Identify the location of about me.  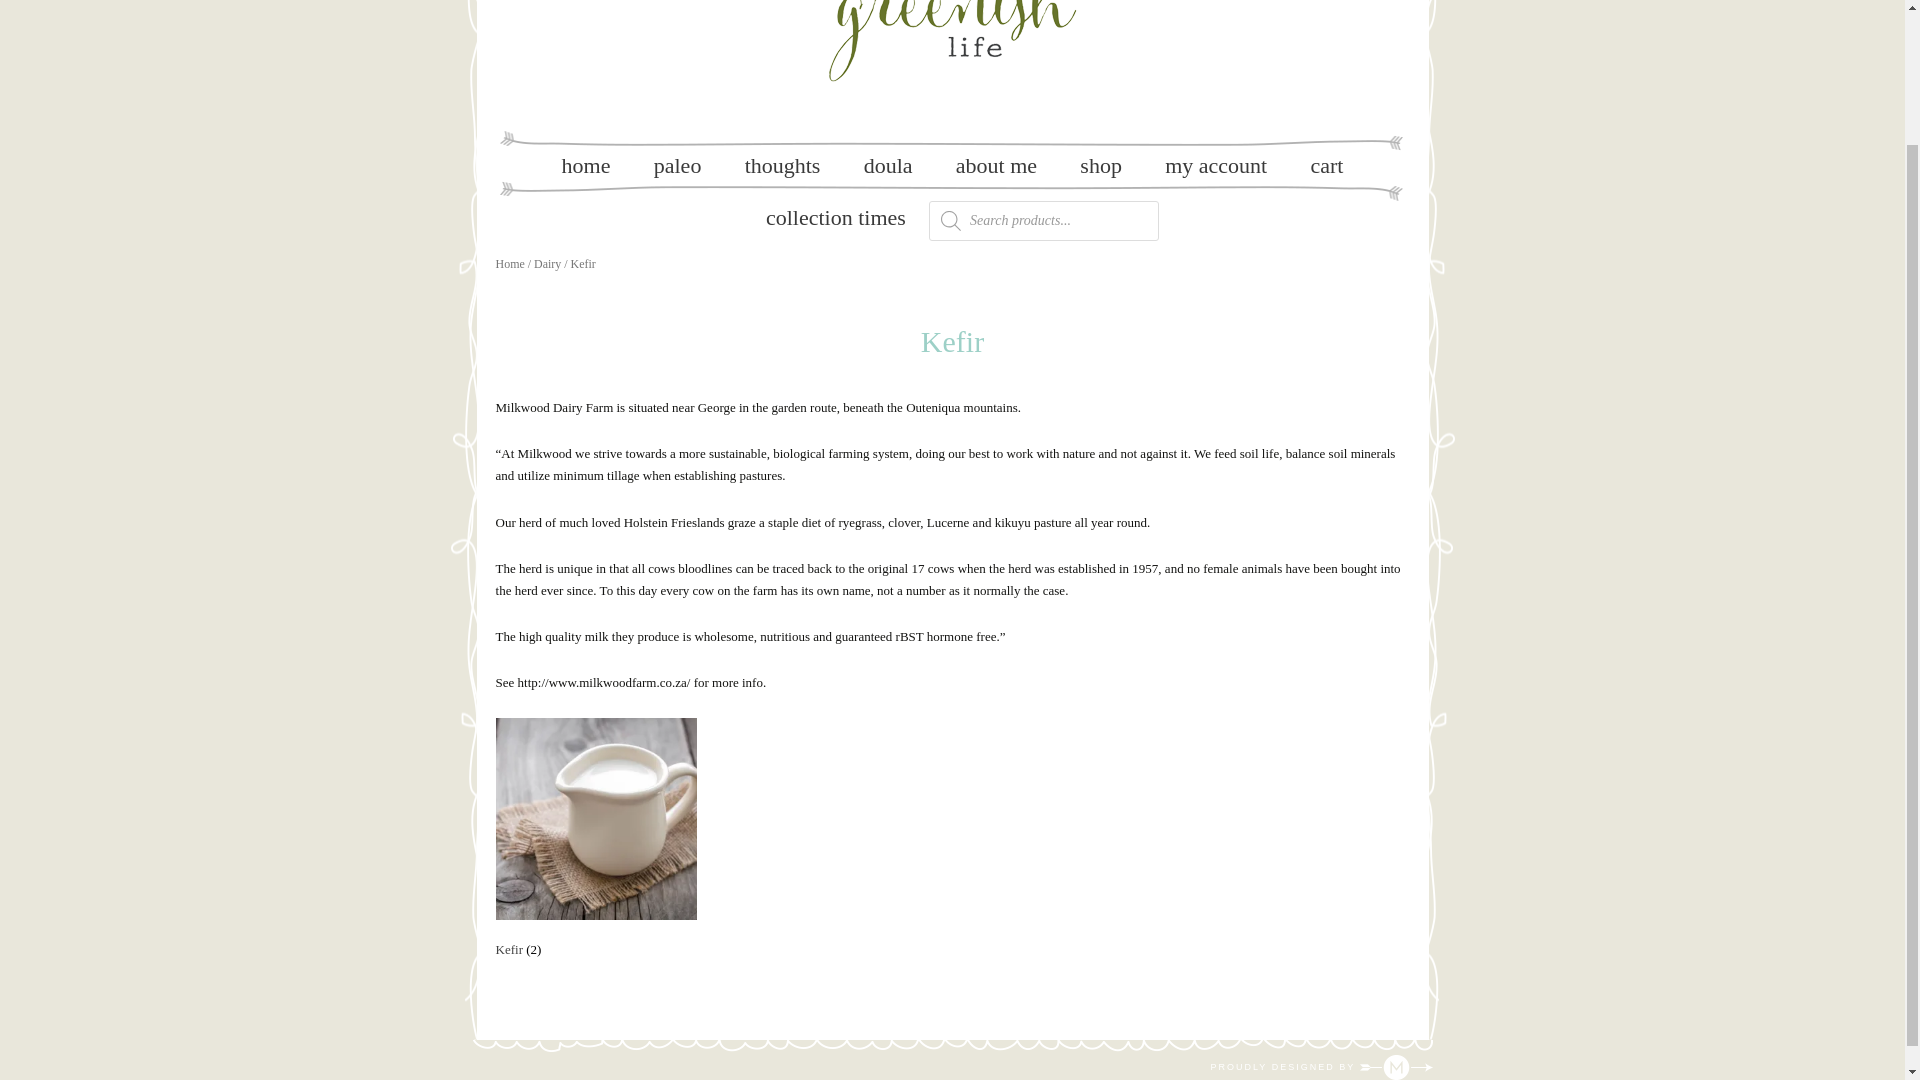
(996, 166).